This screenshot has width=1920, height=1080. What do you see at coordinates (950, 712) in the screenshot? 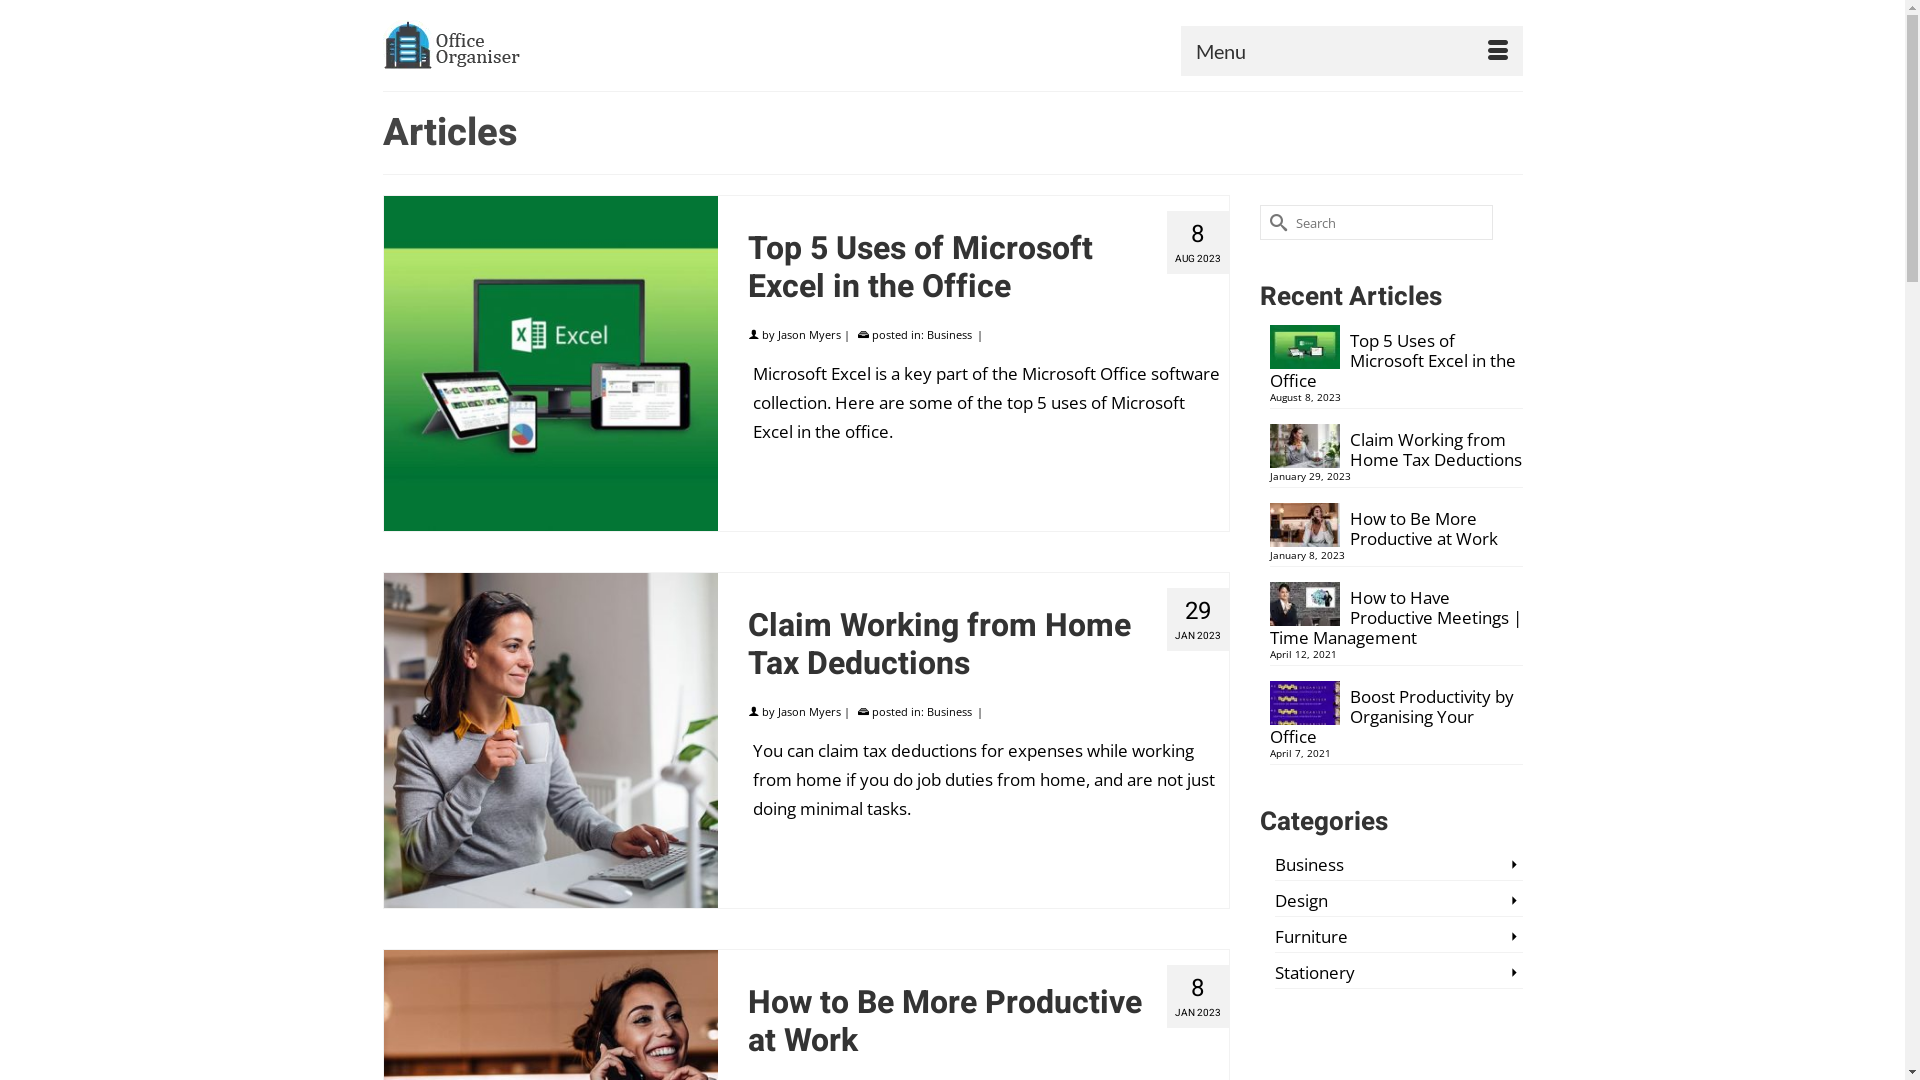
I see `Business` at bounding box center [950, 712].